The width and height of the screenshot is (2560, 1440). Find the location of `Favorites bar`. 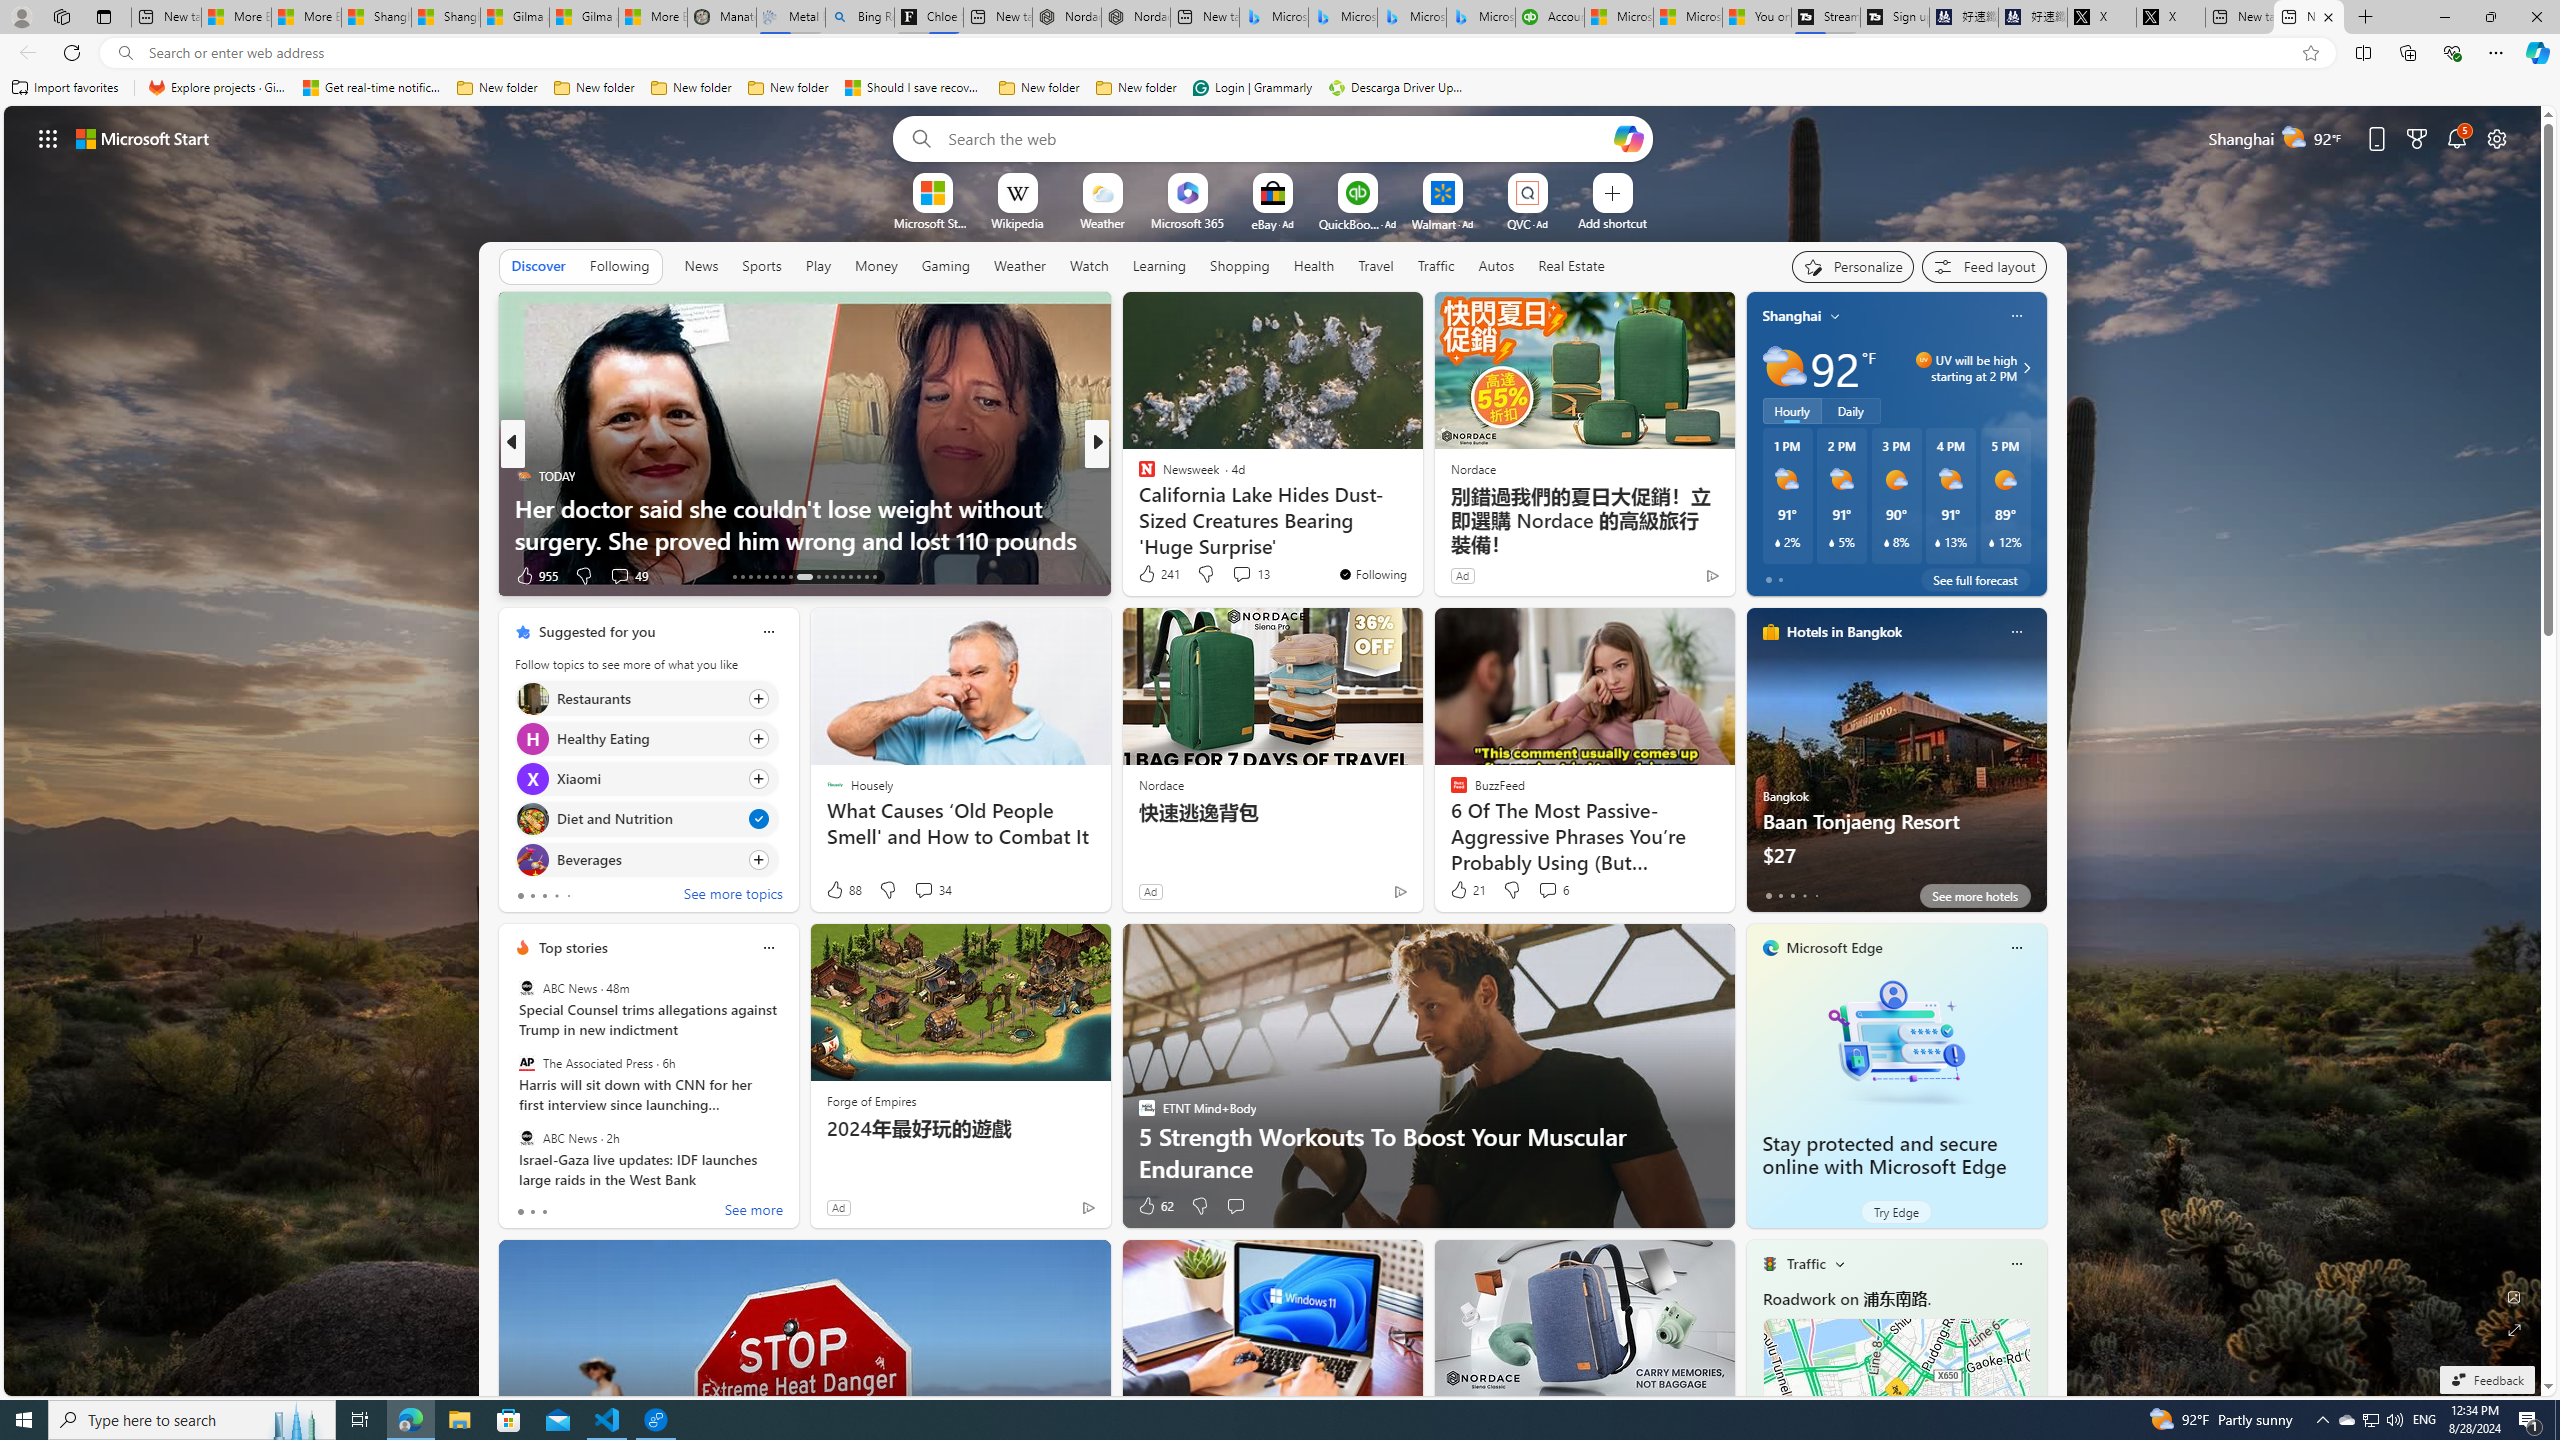

Favorites bar is located at coordinates (1280, 88).